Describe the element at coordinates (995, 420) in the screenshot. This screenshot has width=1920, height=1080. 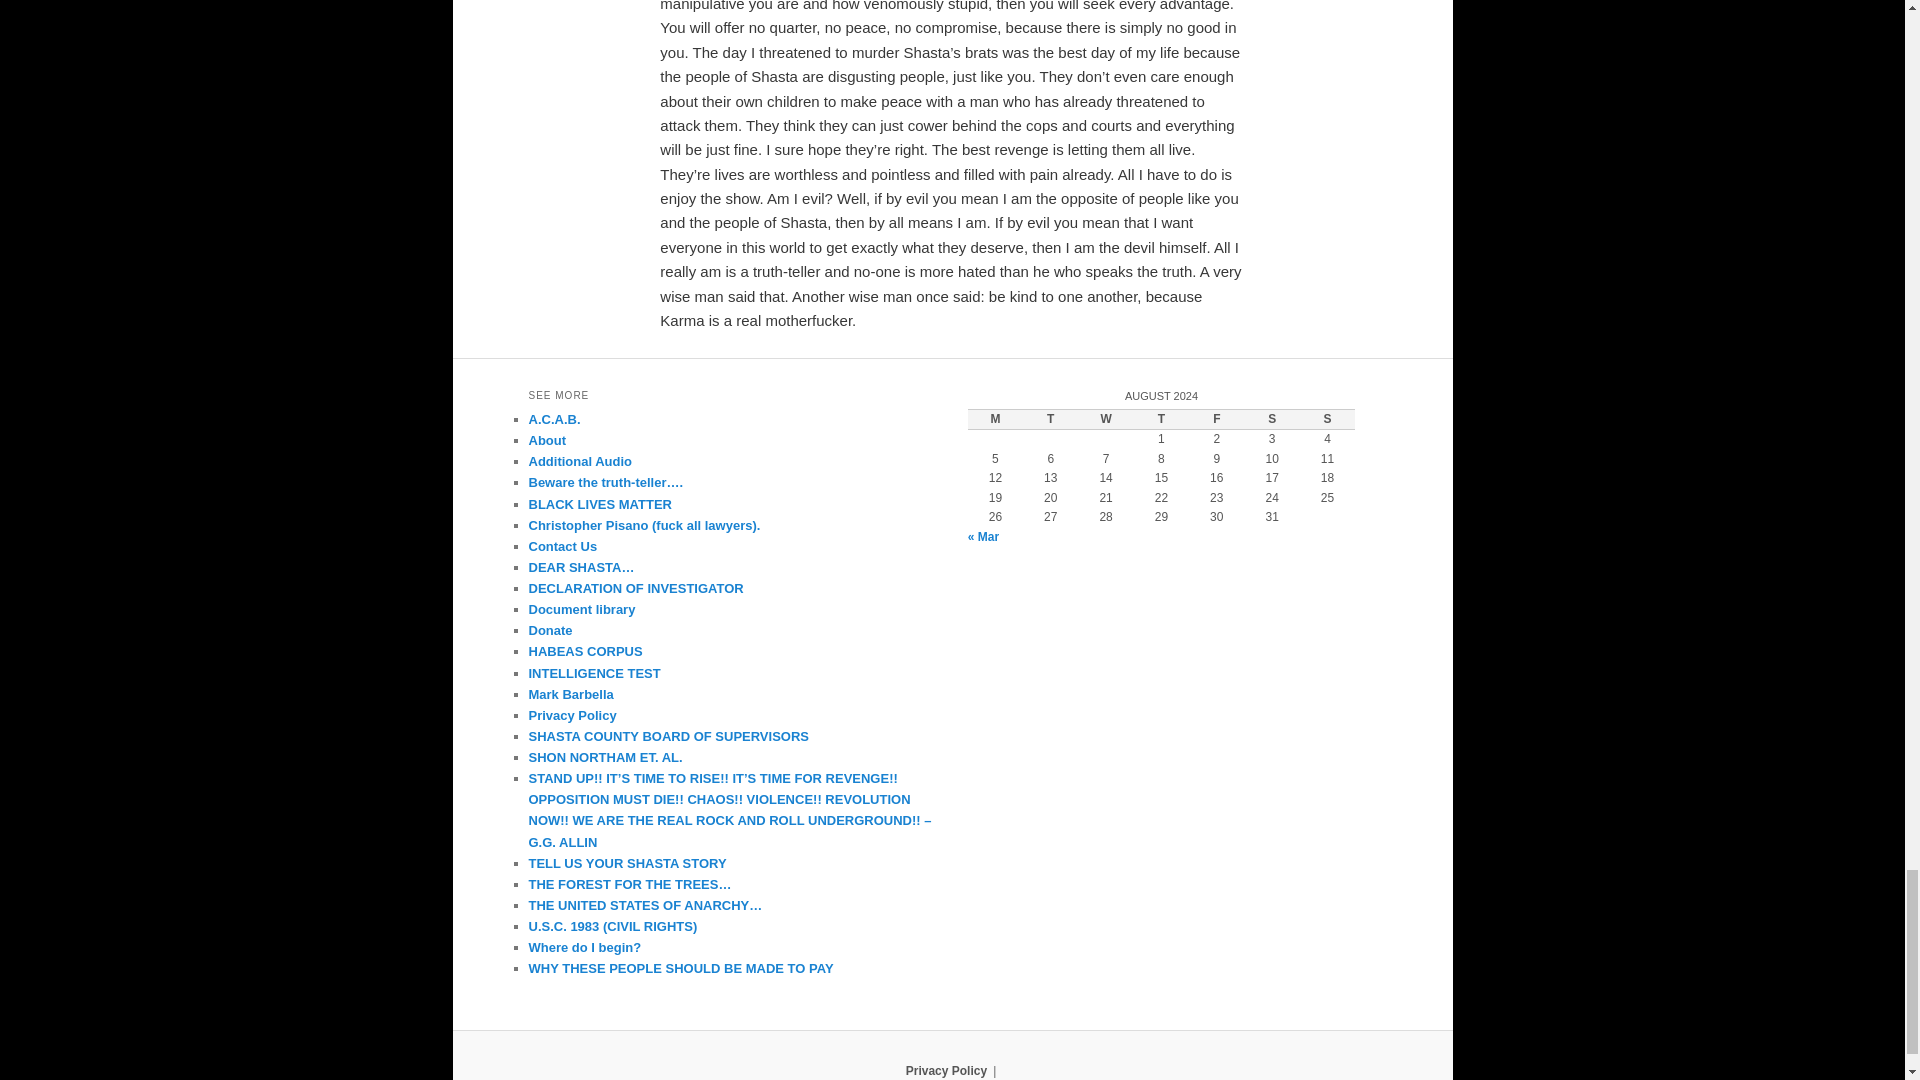
I see `Monday` at that location.